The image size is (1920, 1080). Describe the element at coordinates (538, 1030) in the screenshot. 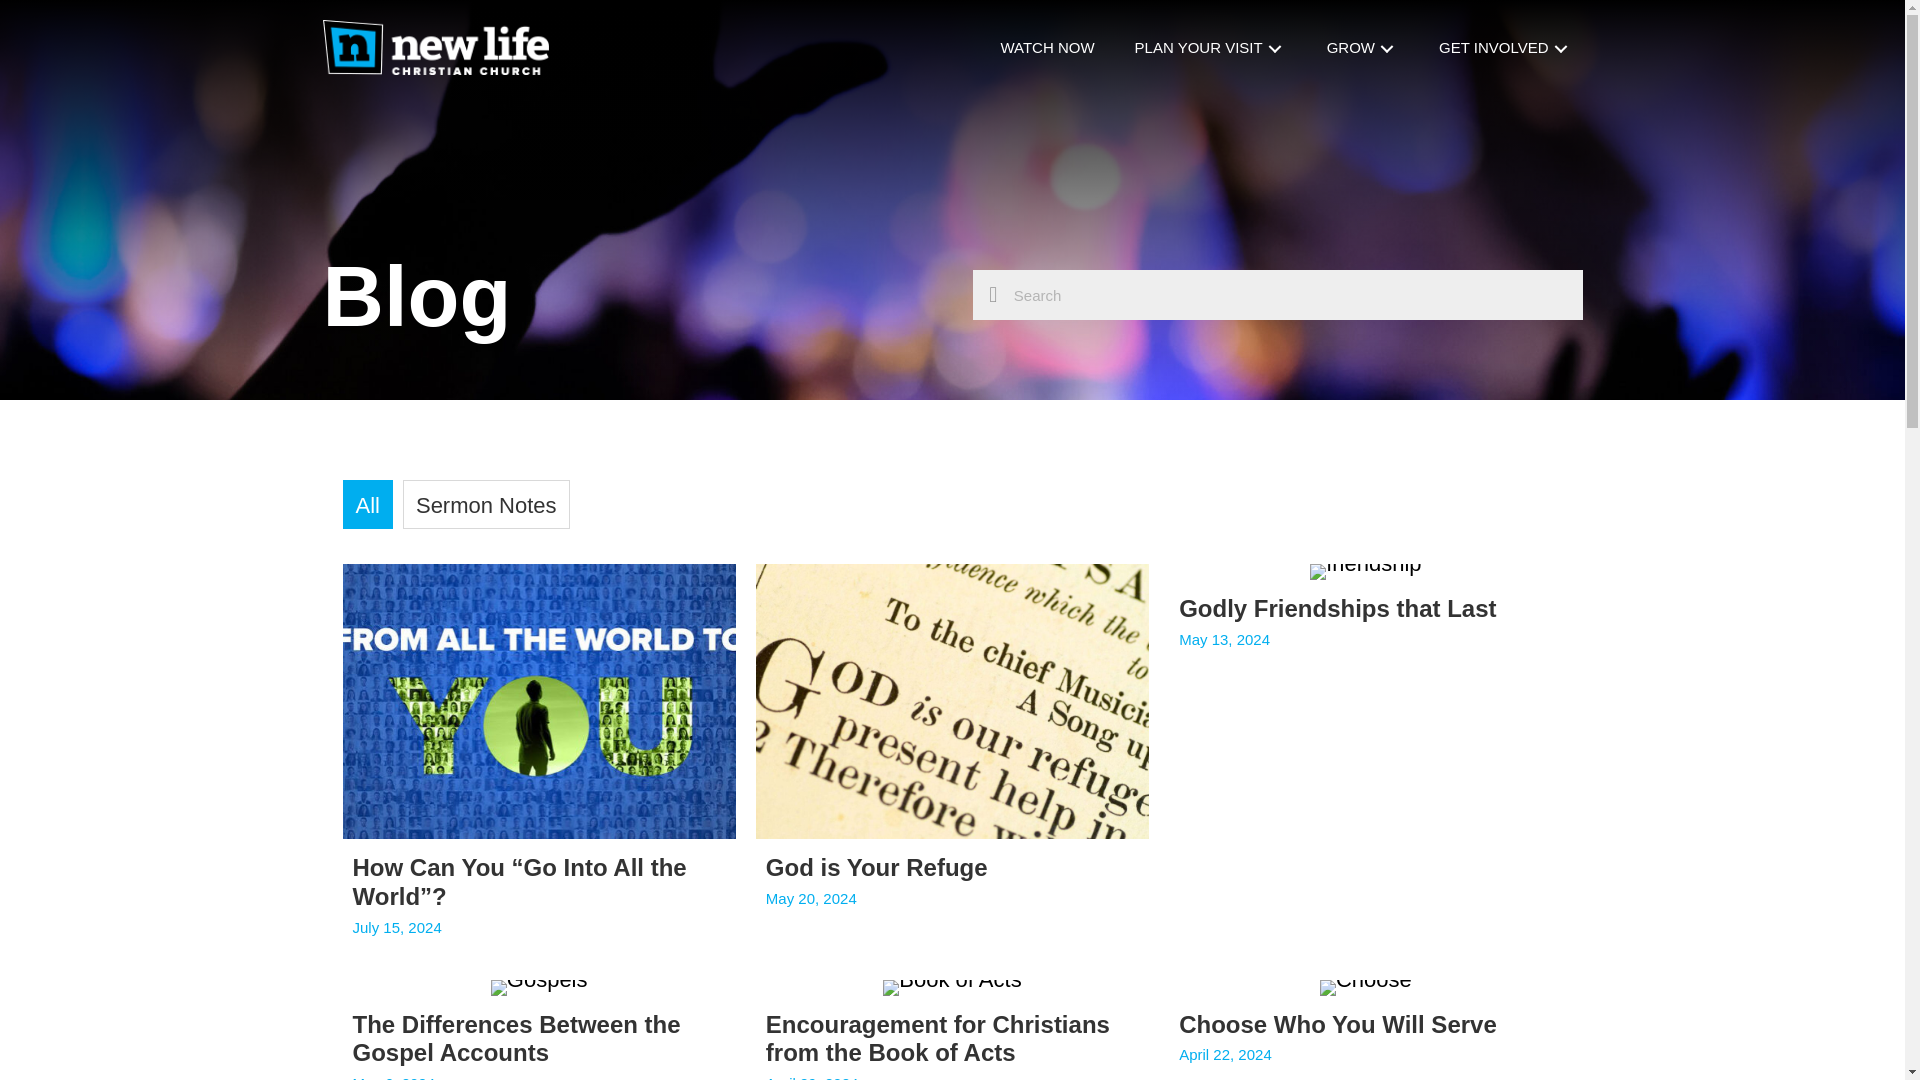

I see `The Differences Between the Gospel Accounts` at that location.